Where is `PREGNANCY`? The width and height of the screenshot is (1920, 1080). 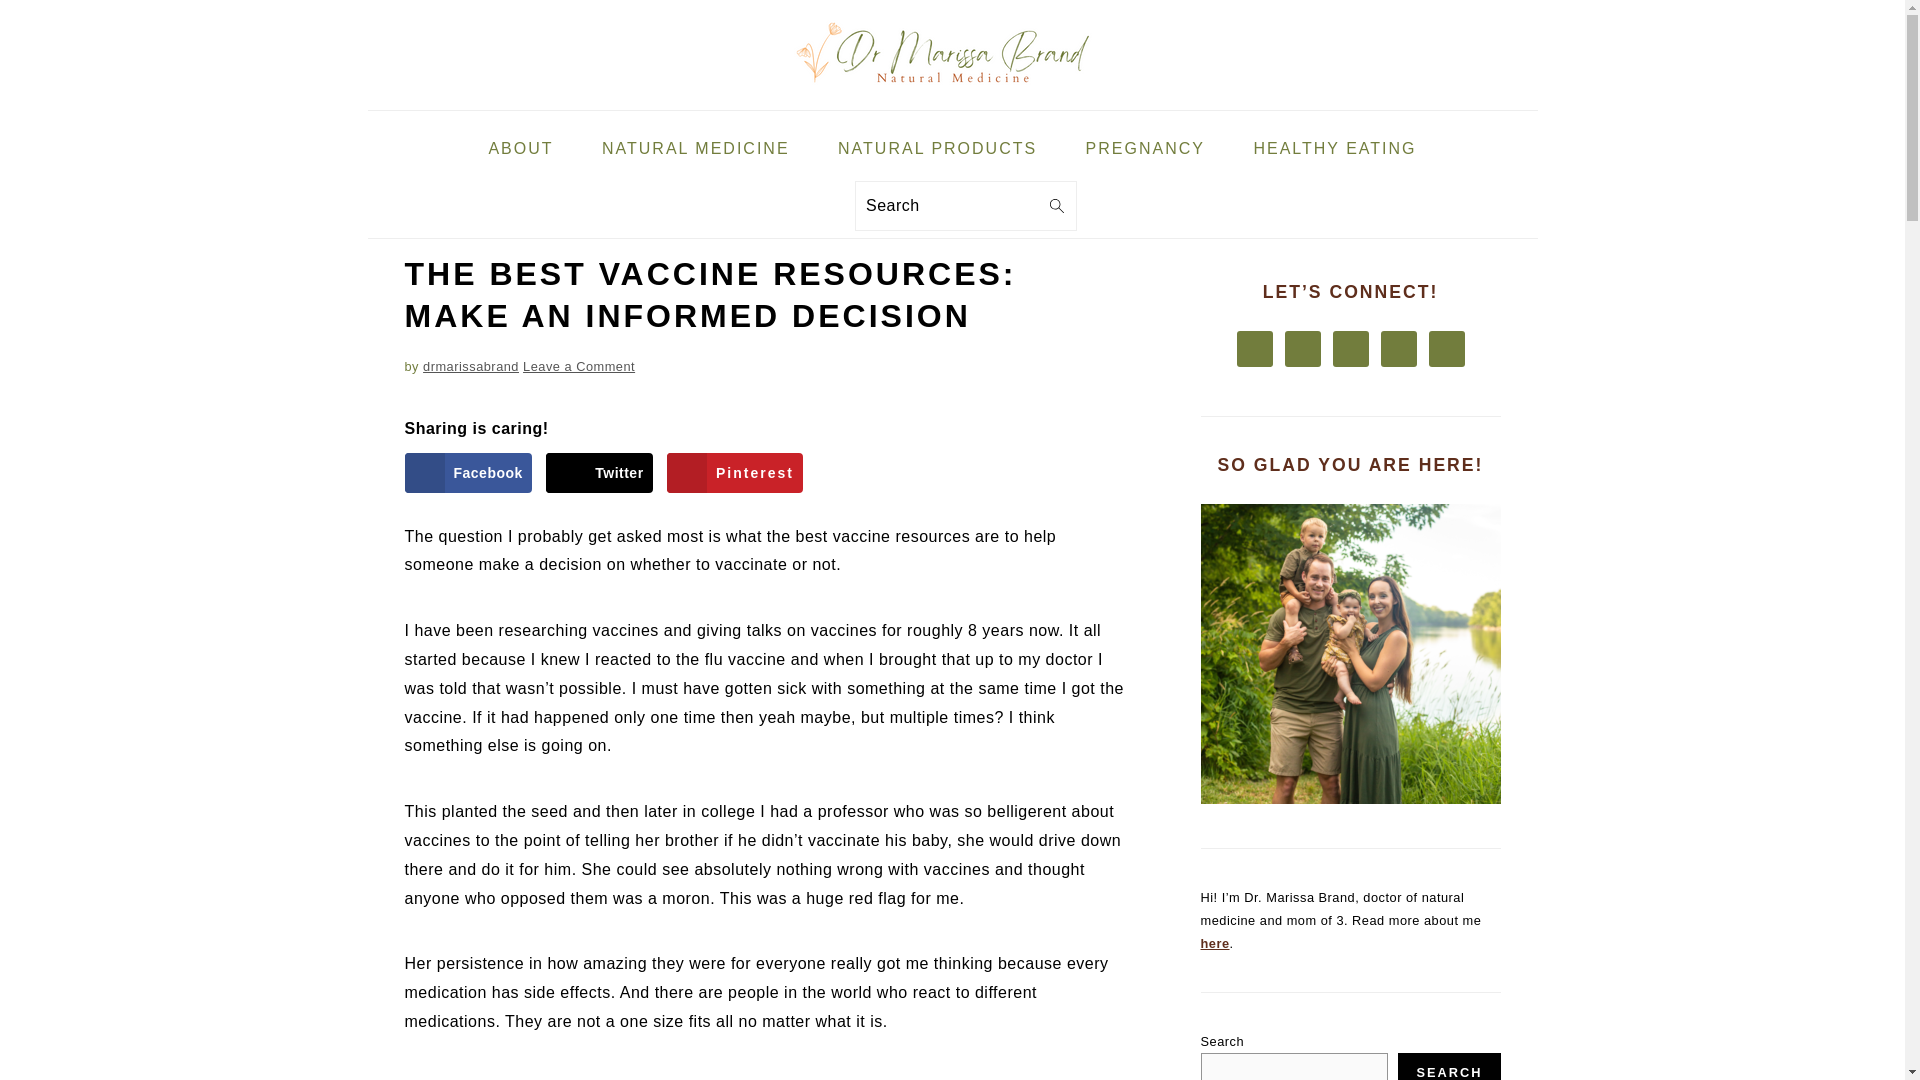
PREGNANCY is located at coordinates (1146, 149).